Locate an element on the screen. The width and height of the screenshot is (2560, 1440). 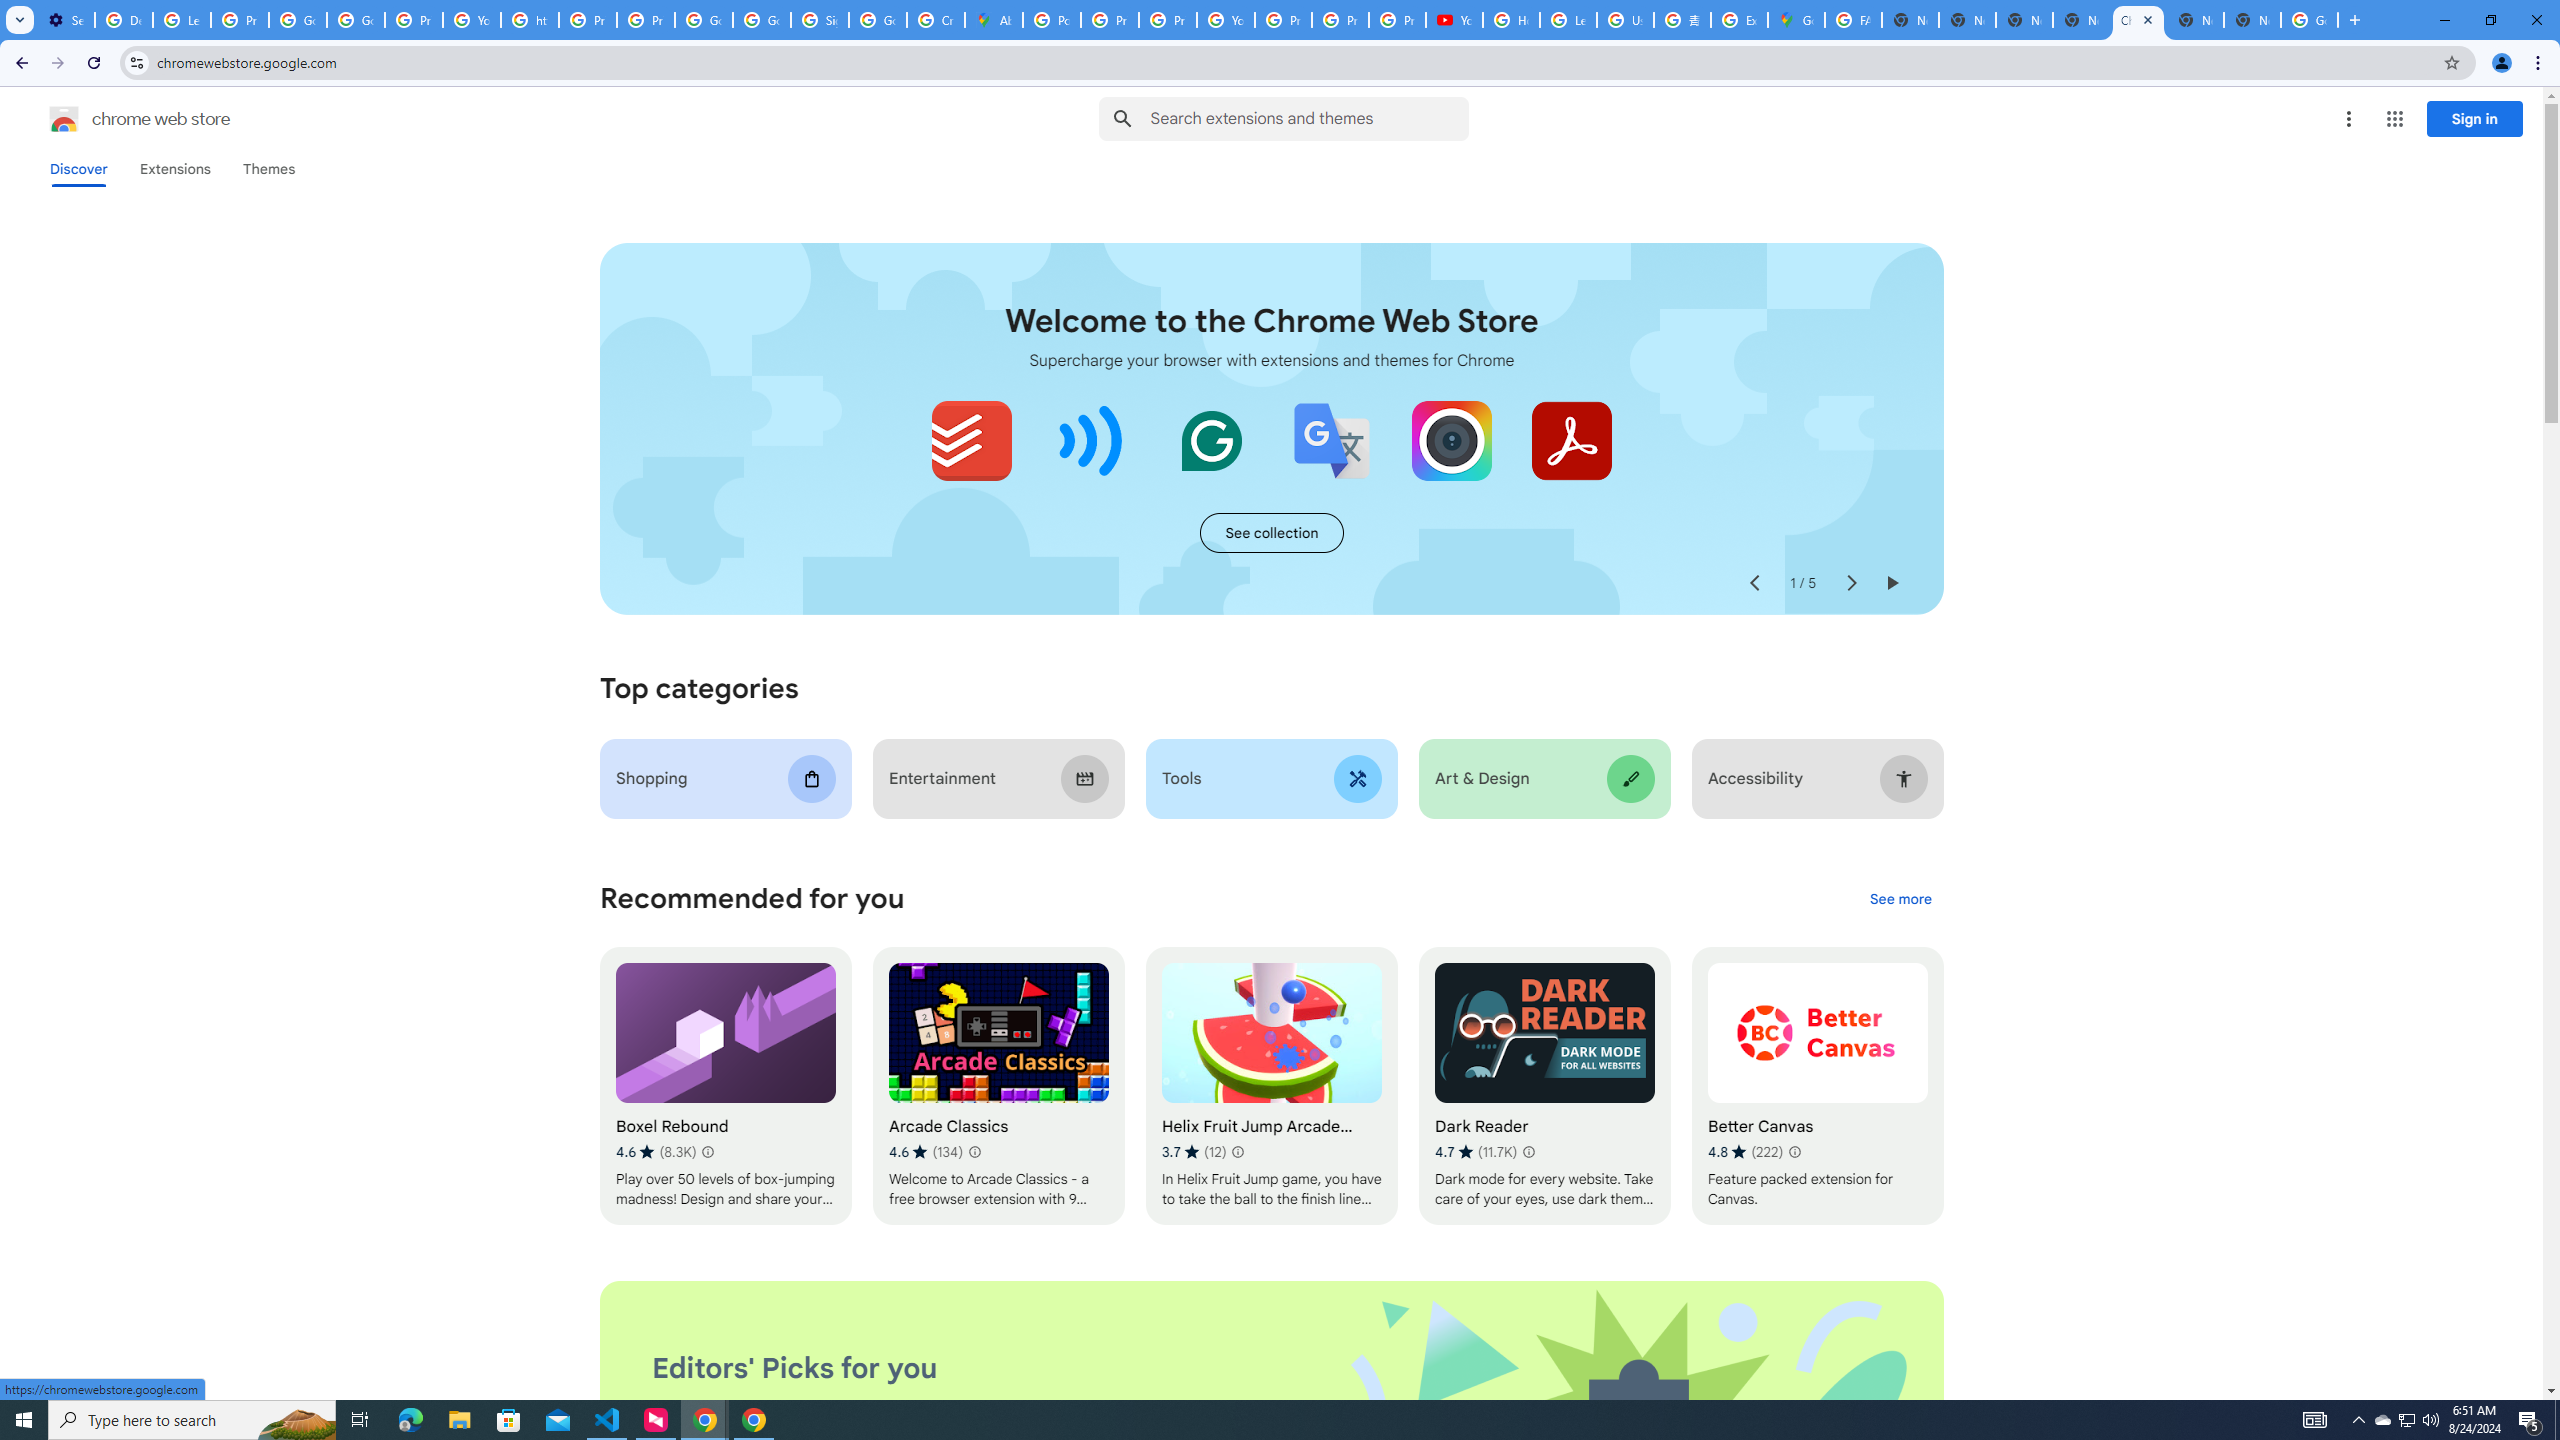
Tools is located at coordinates (1270, 778).